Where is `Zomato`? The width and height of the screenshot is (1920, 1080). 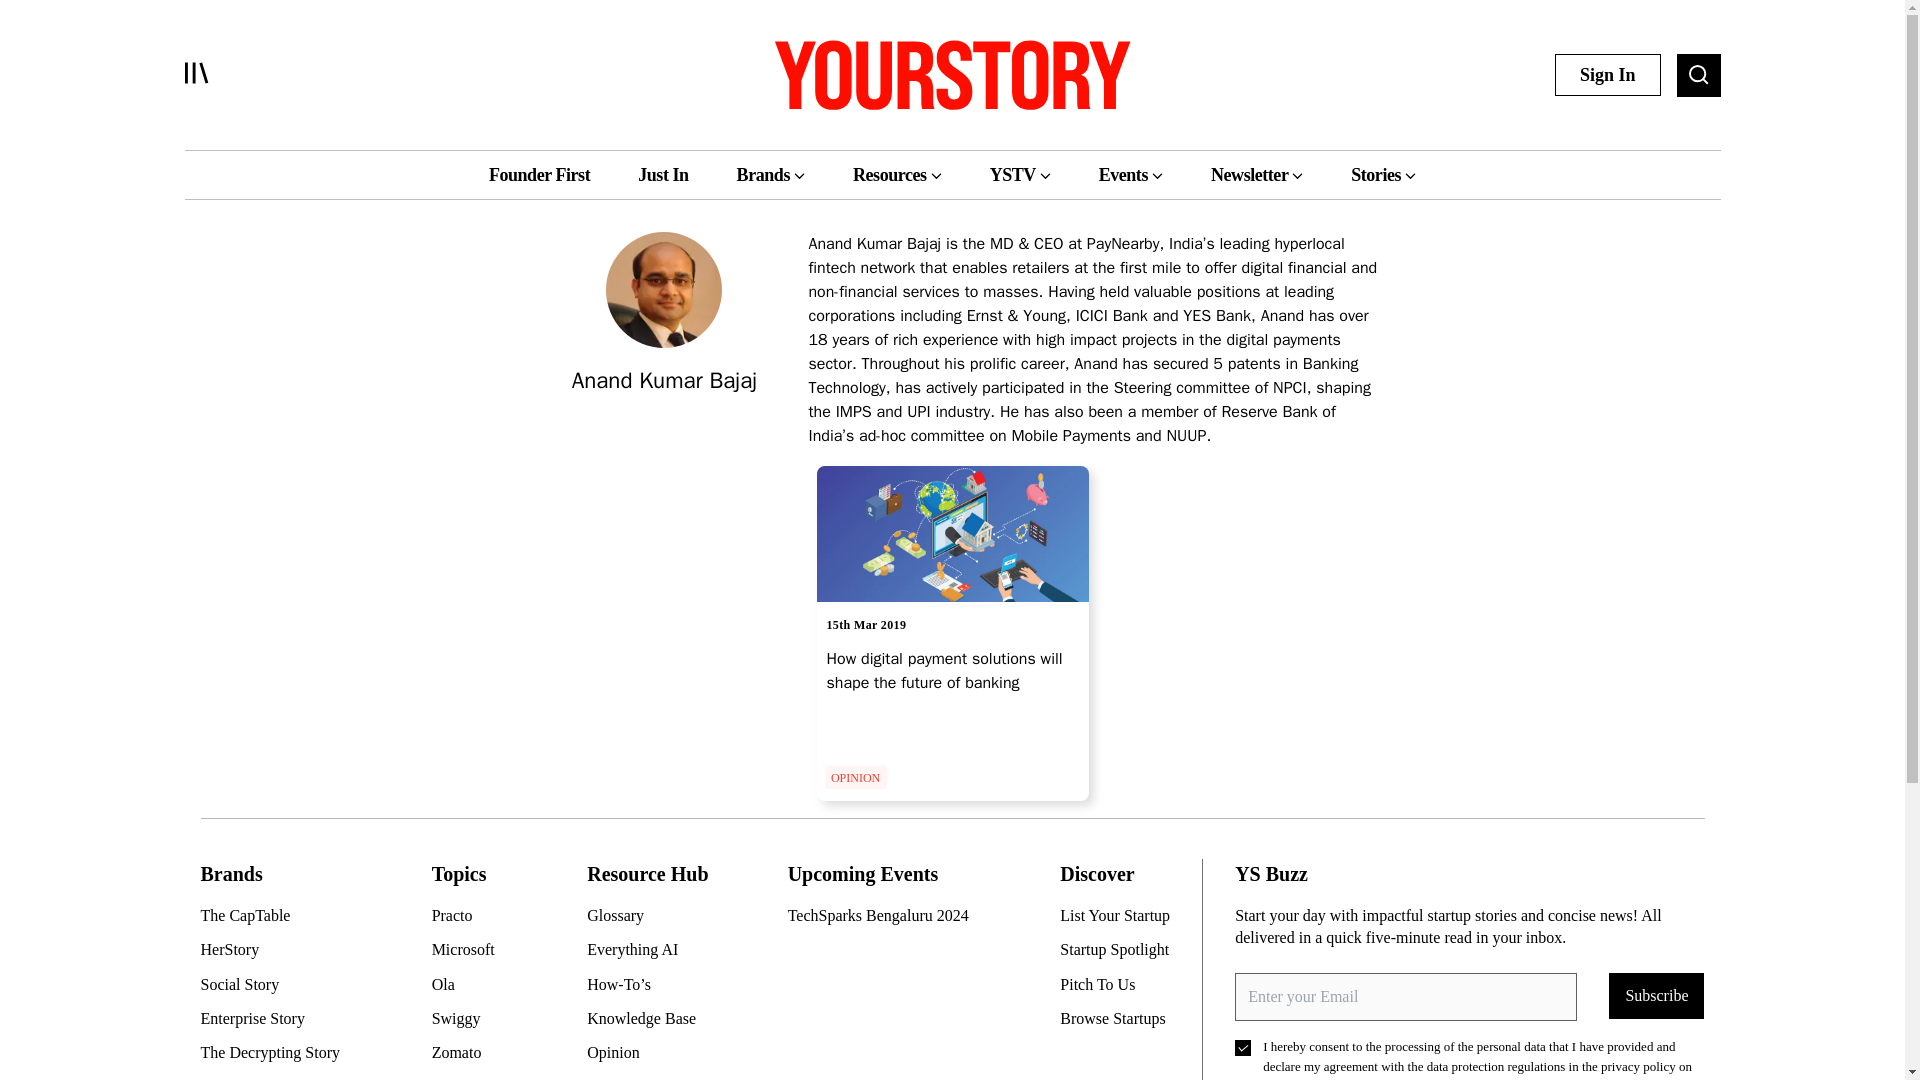
Zomato is located at coordinates (472, 1052).